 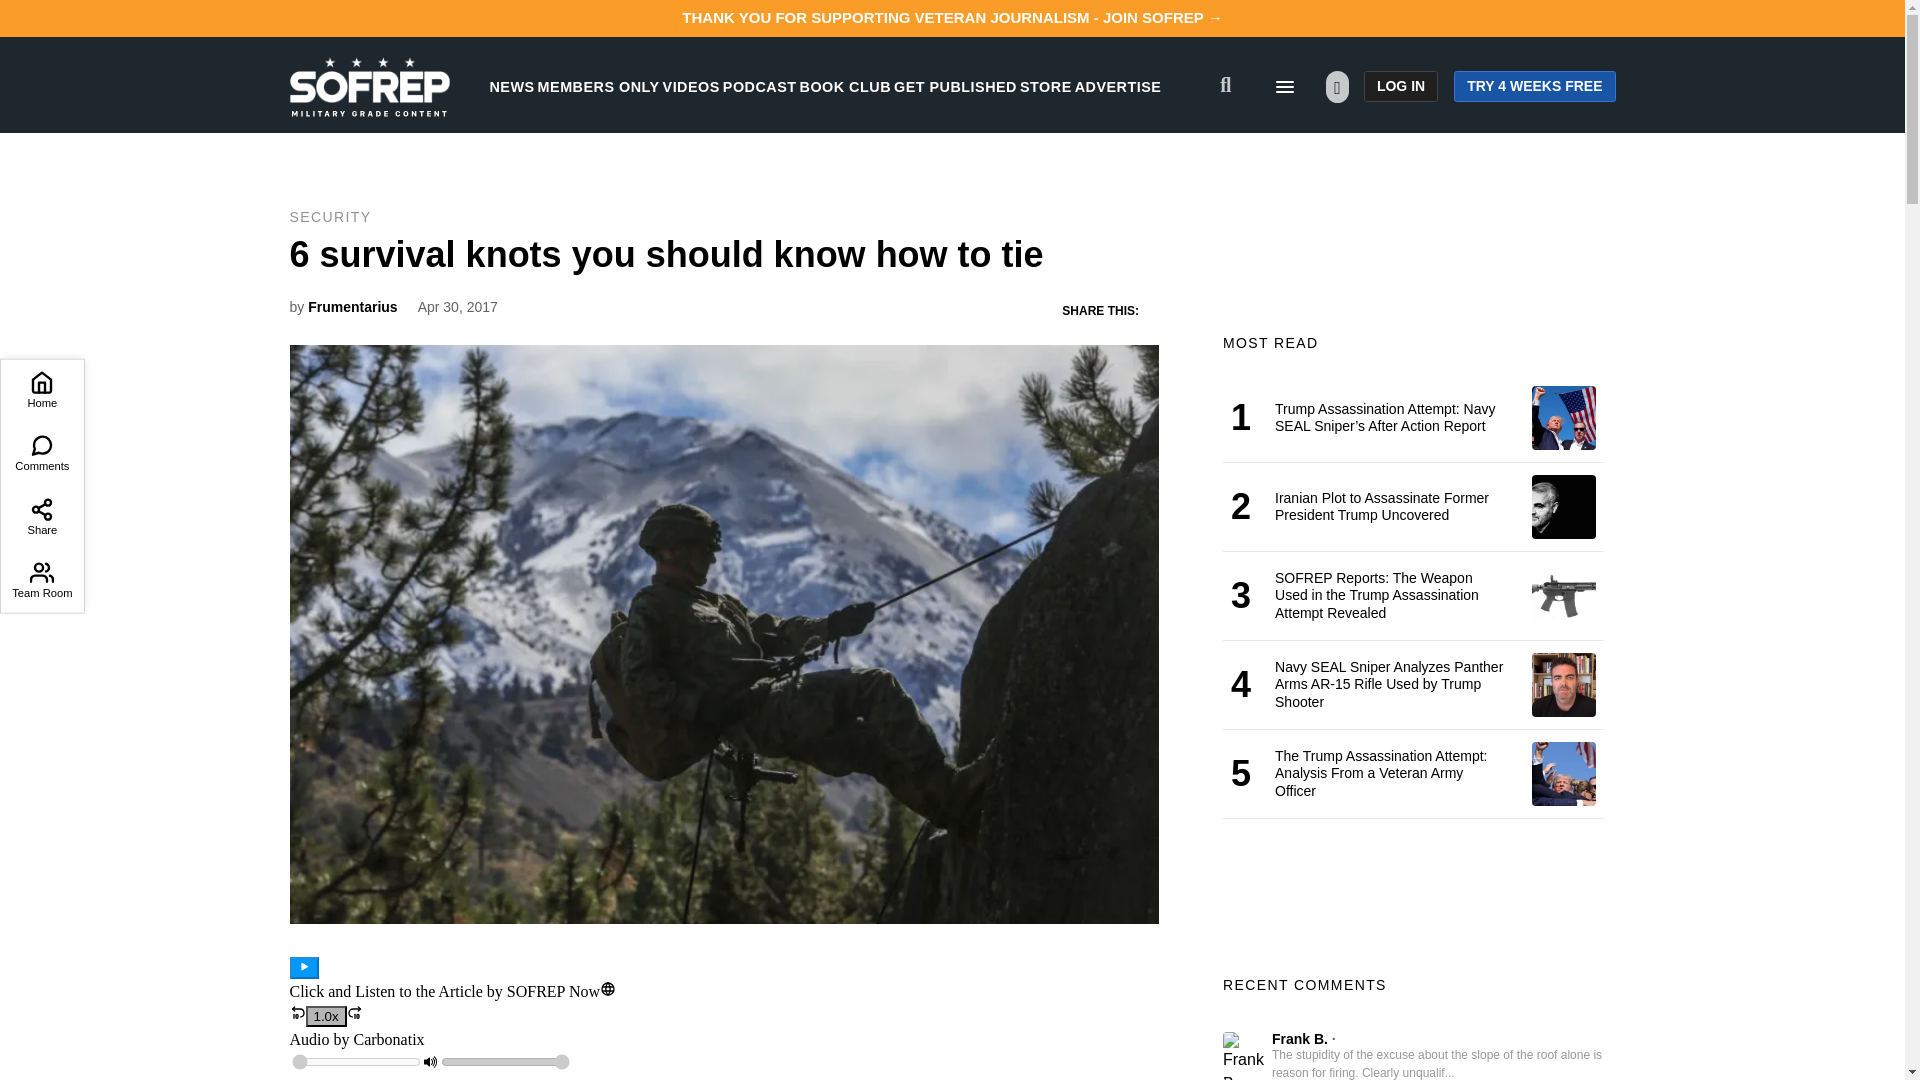 What do you see at coordinates (598, 86) in the screenshot?
I see `MEMBERS ONLY` at bounding box center [598, 86].